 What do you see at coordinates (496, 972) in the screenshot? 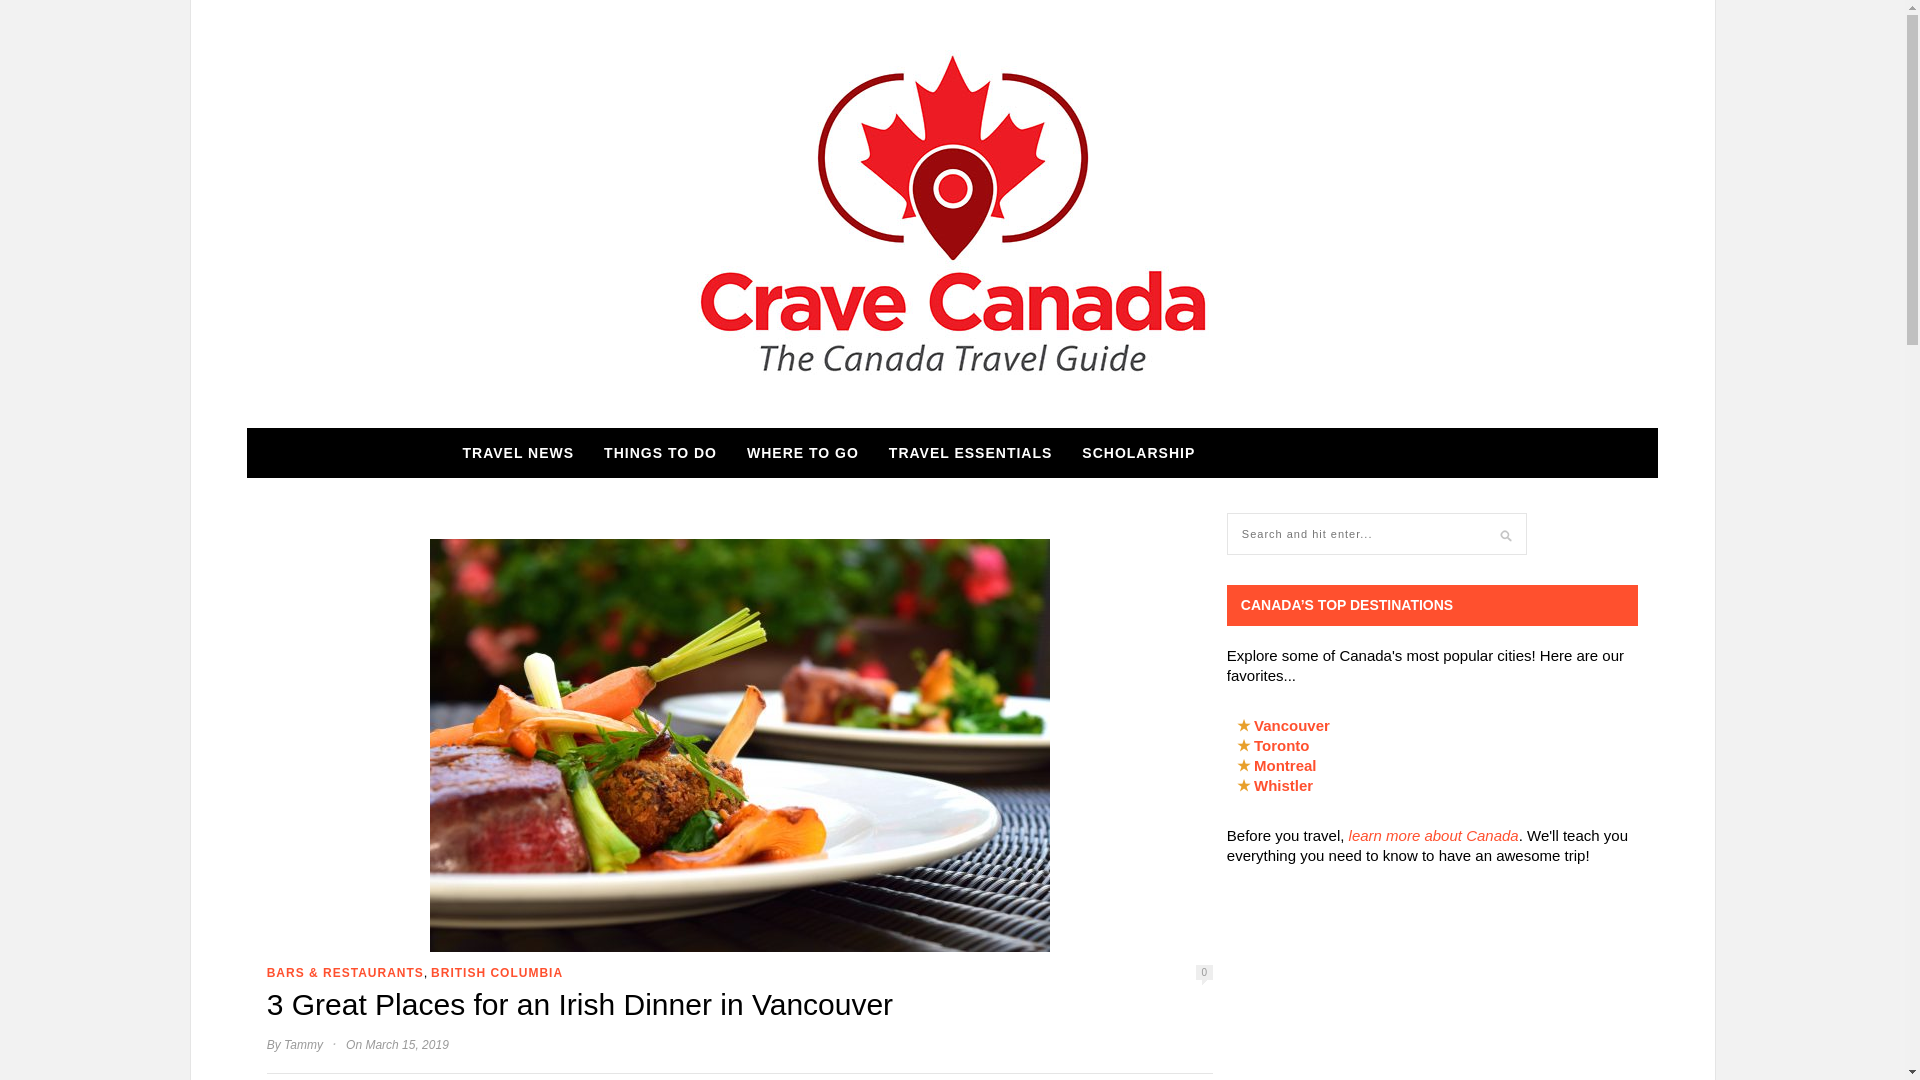
I see `BRITISH COLUMBIA` at bounding box center [496, 972].